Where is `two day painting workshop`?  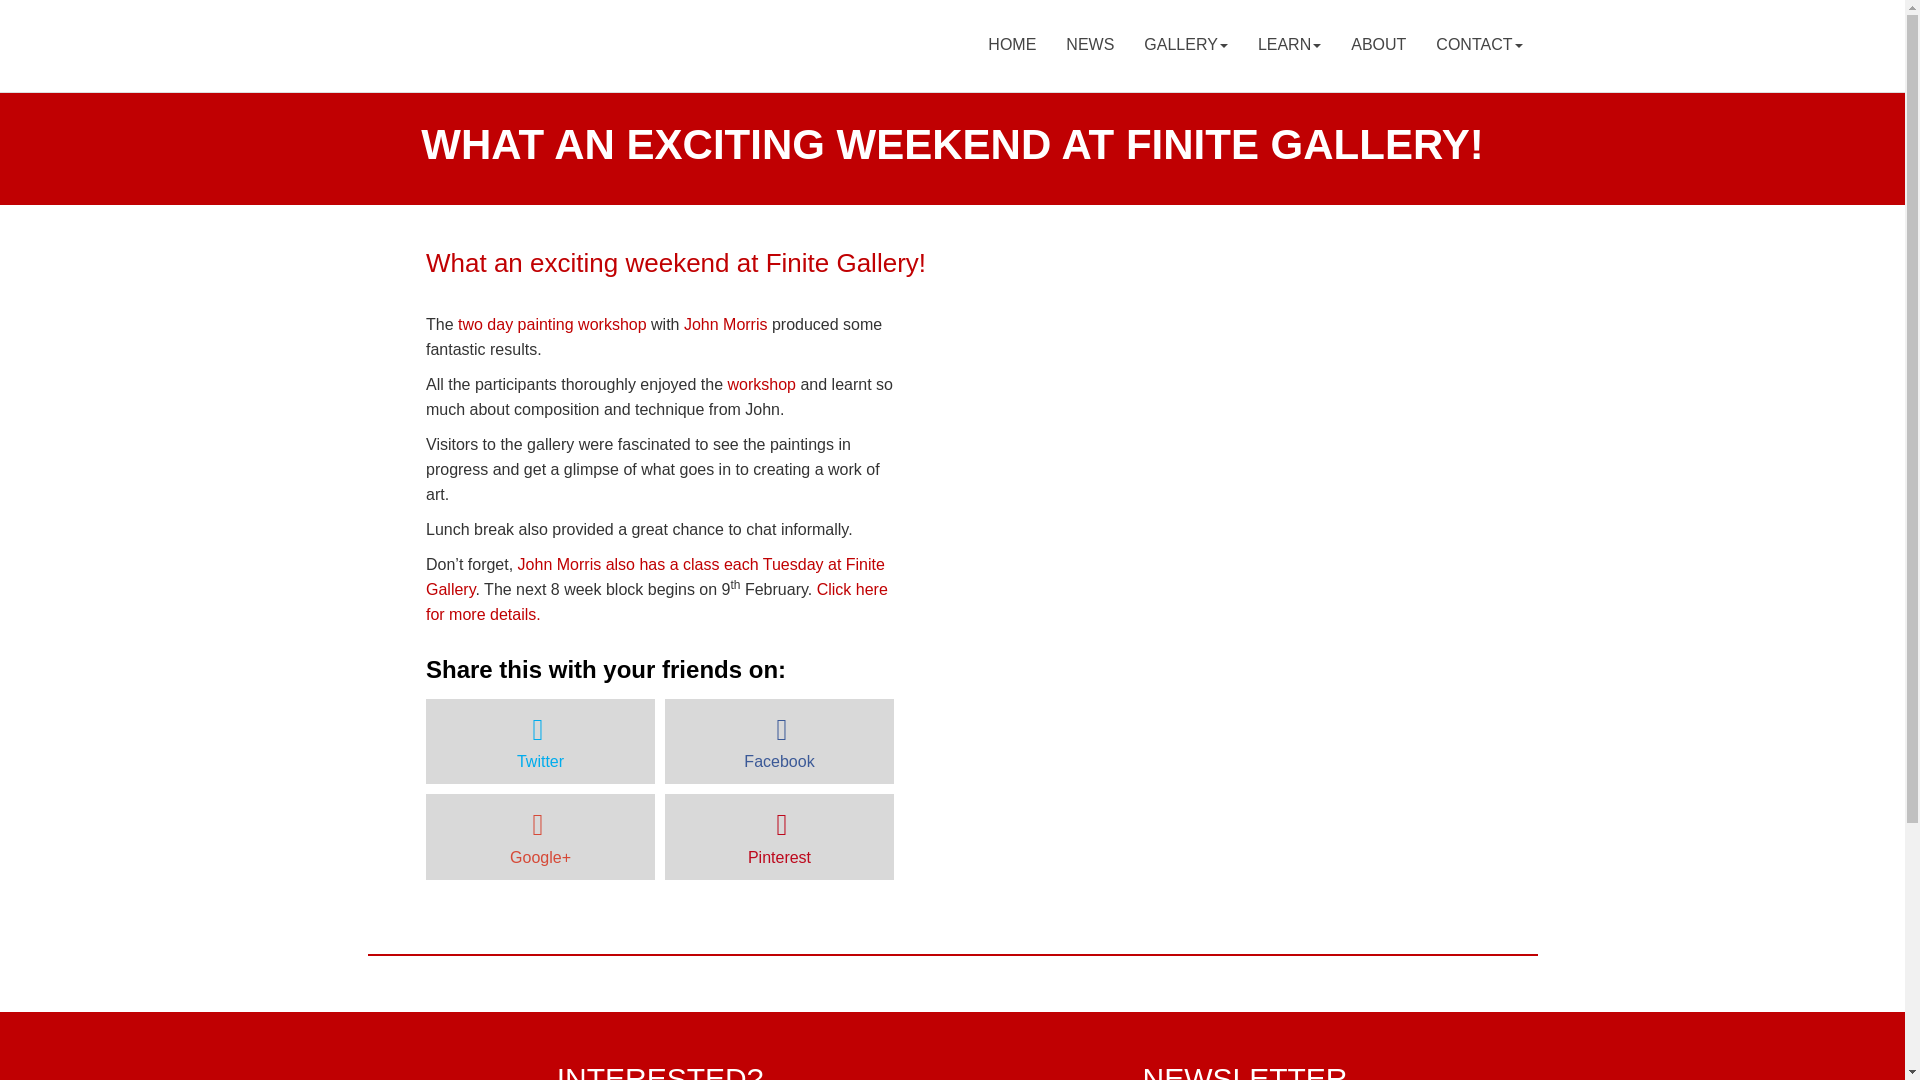
two day painting workshop is located at coordinates (554, 324).